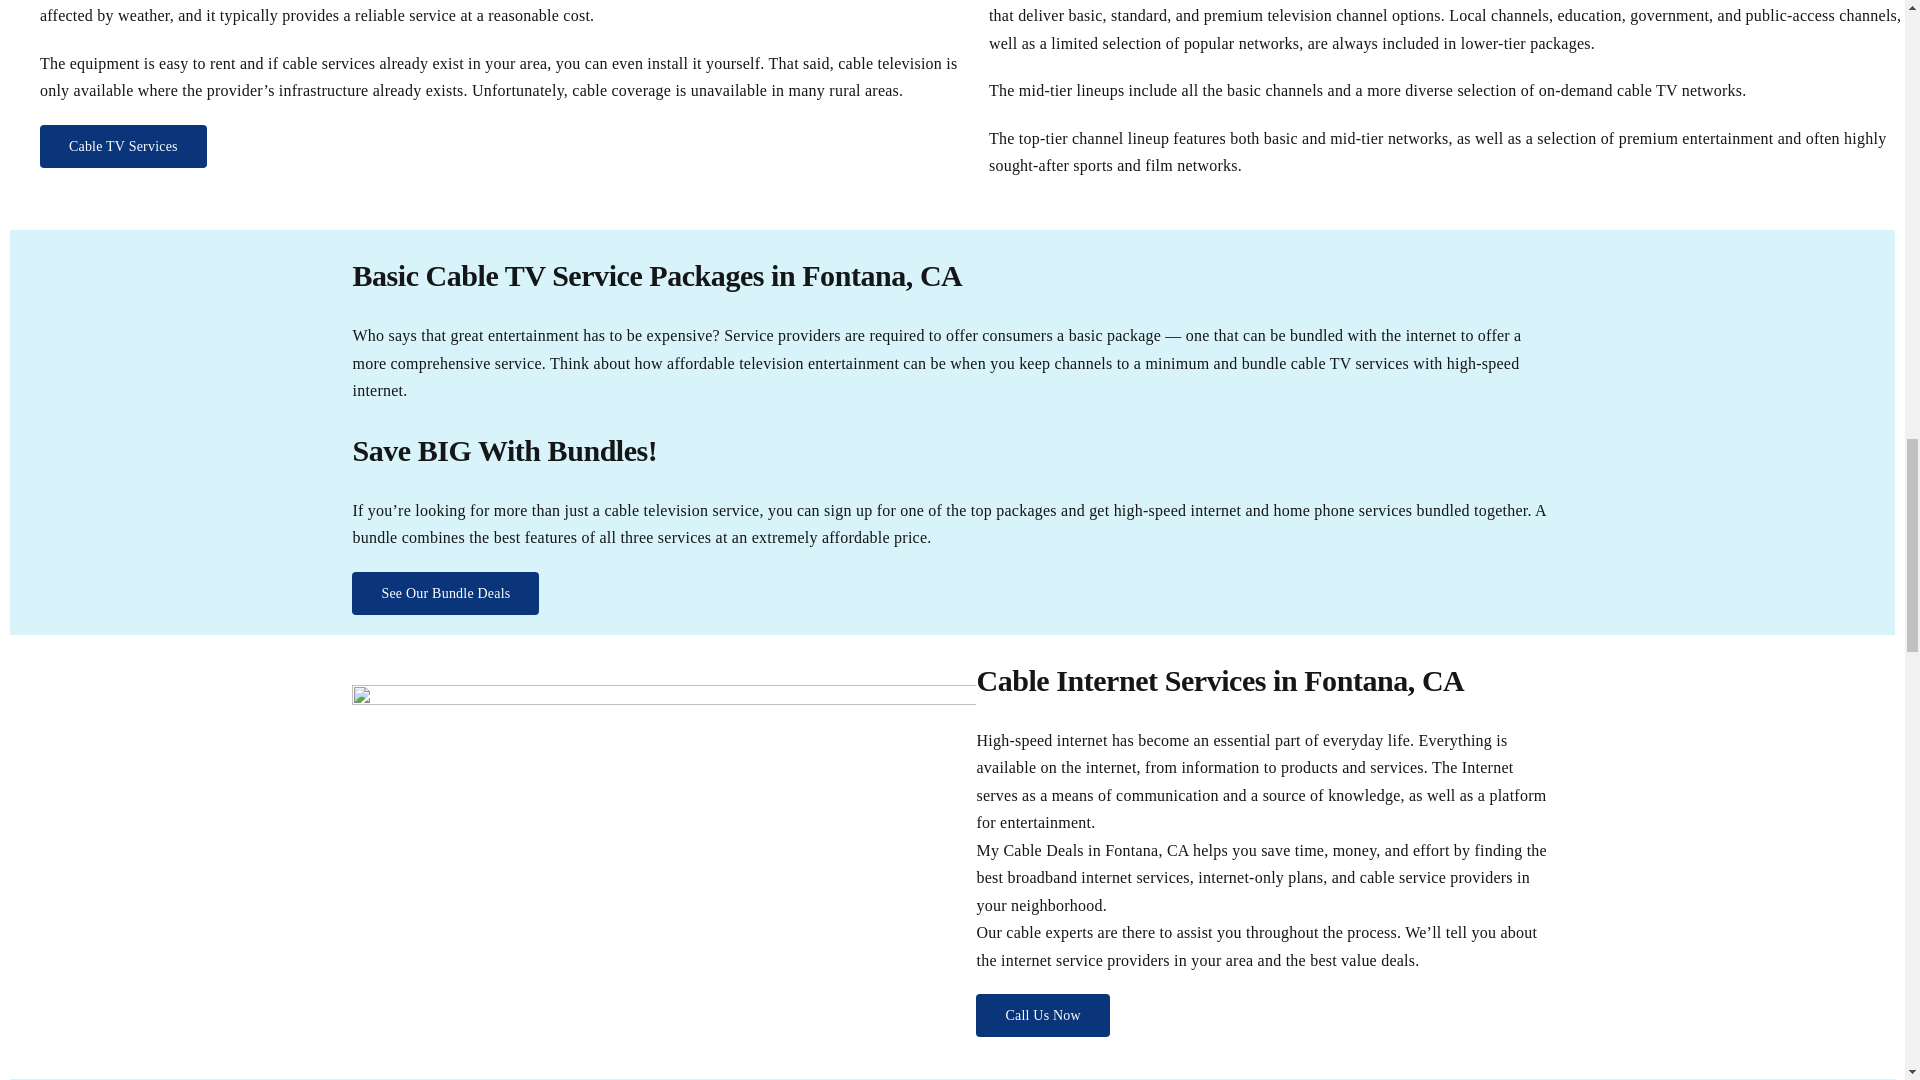  I want to click on Cable TV Services, so click(124, 146).